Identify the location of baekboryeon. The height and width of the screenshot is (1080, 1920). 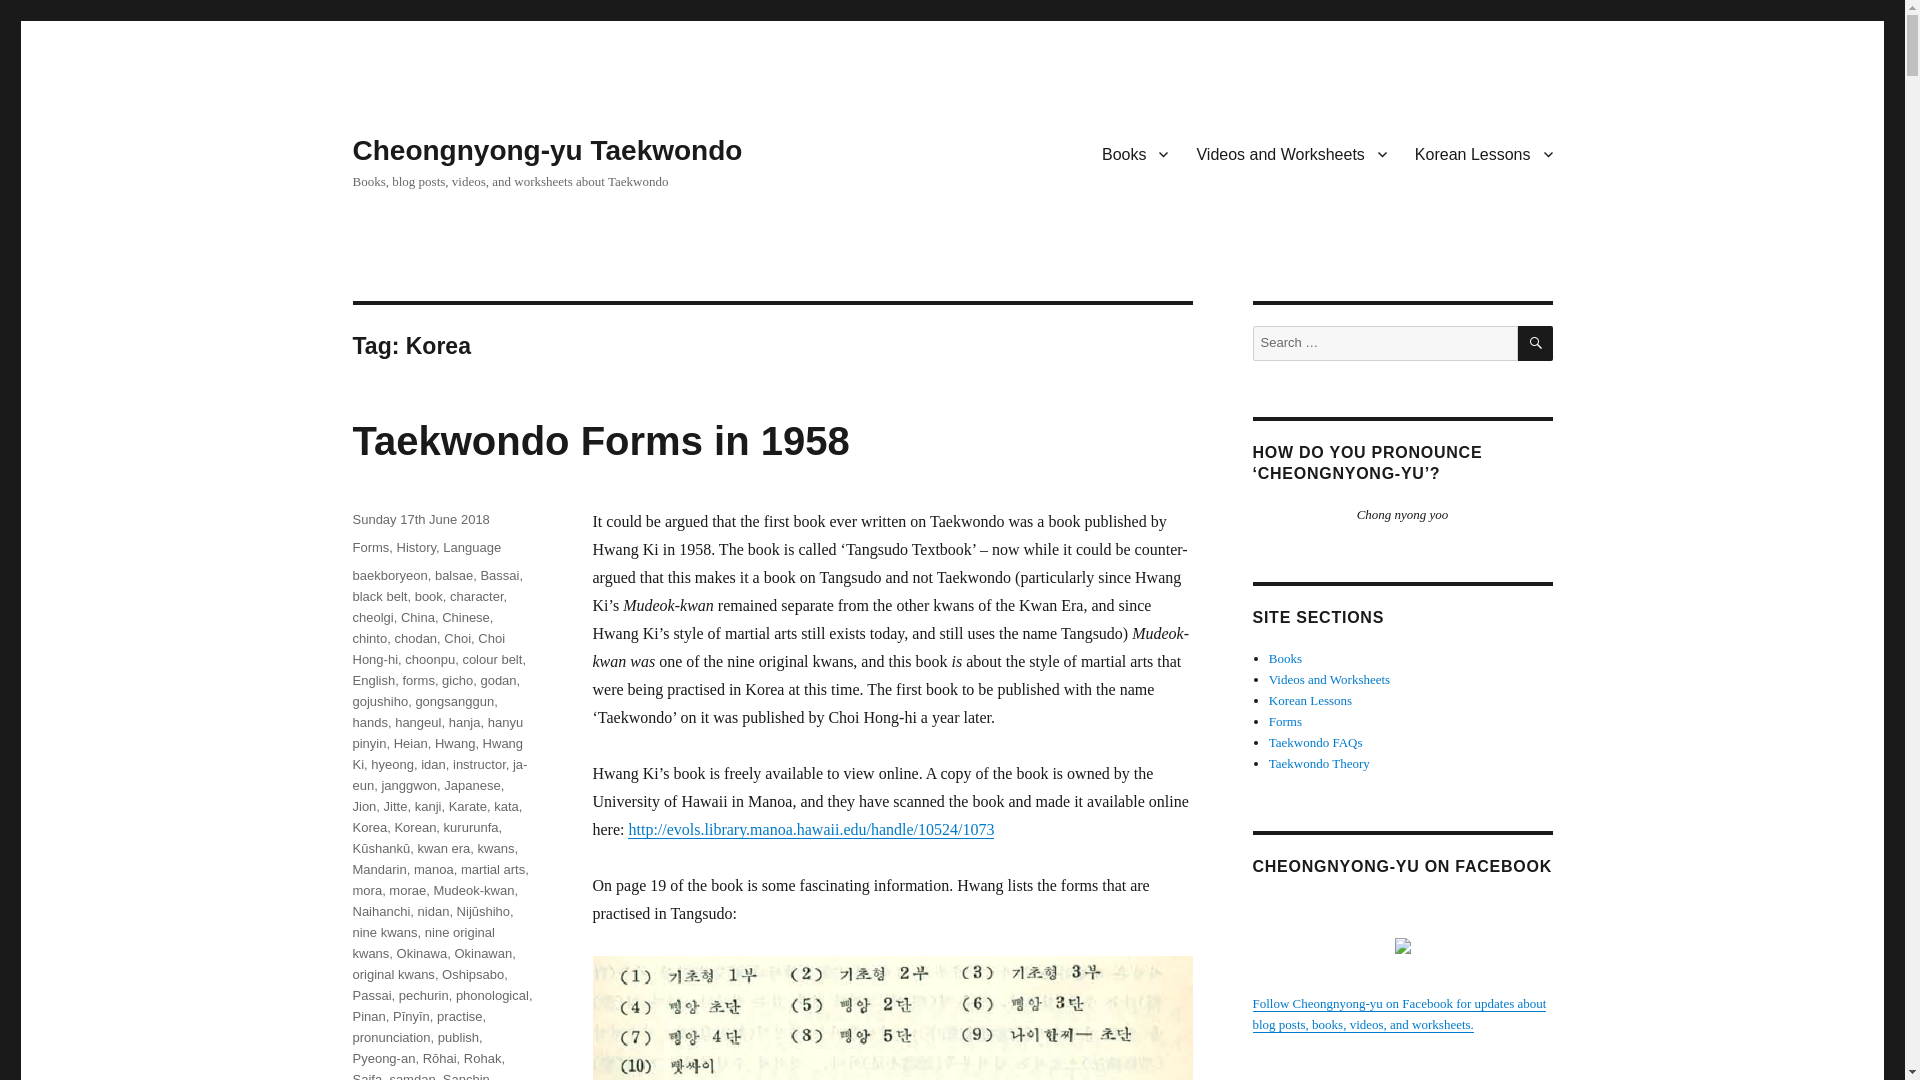
(388, 576).